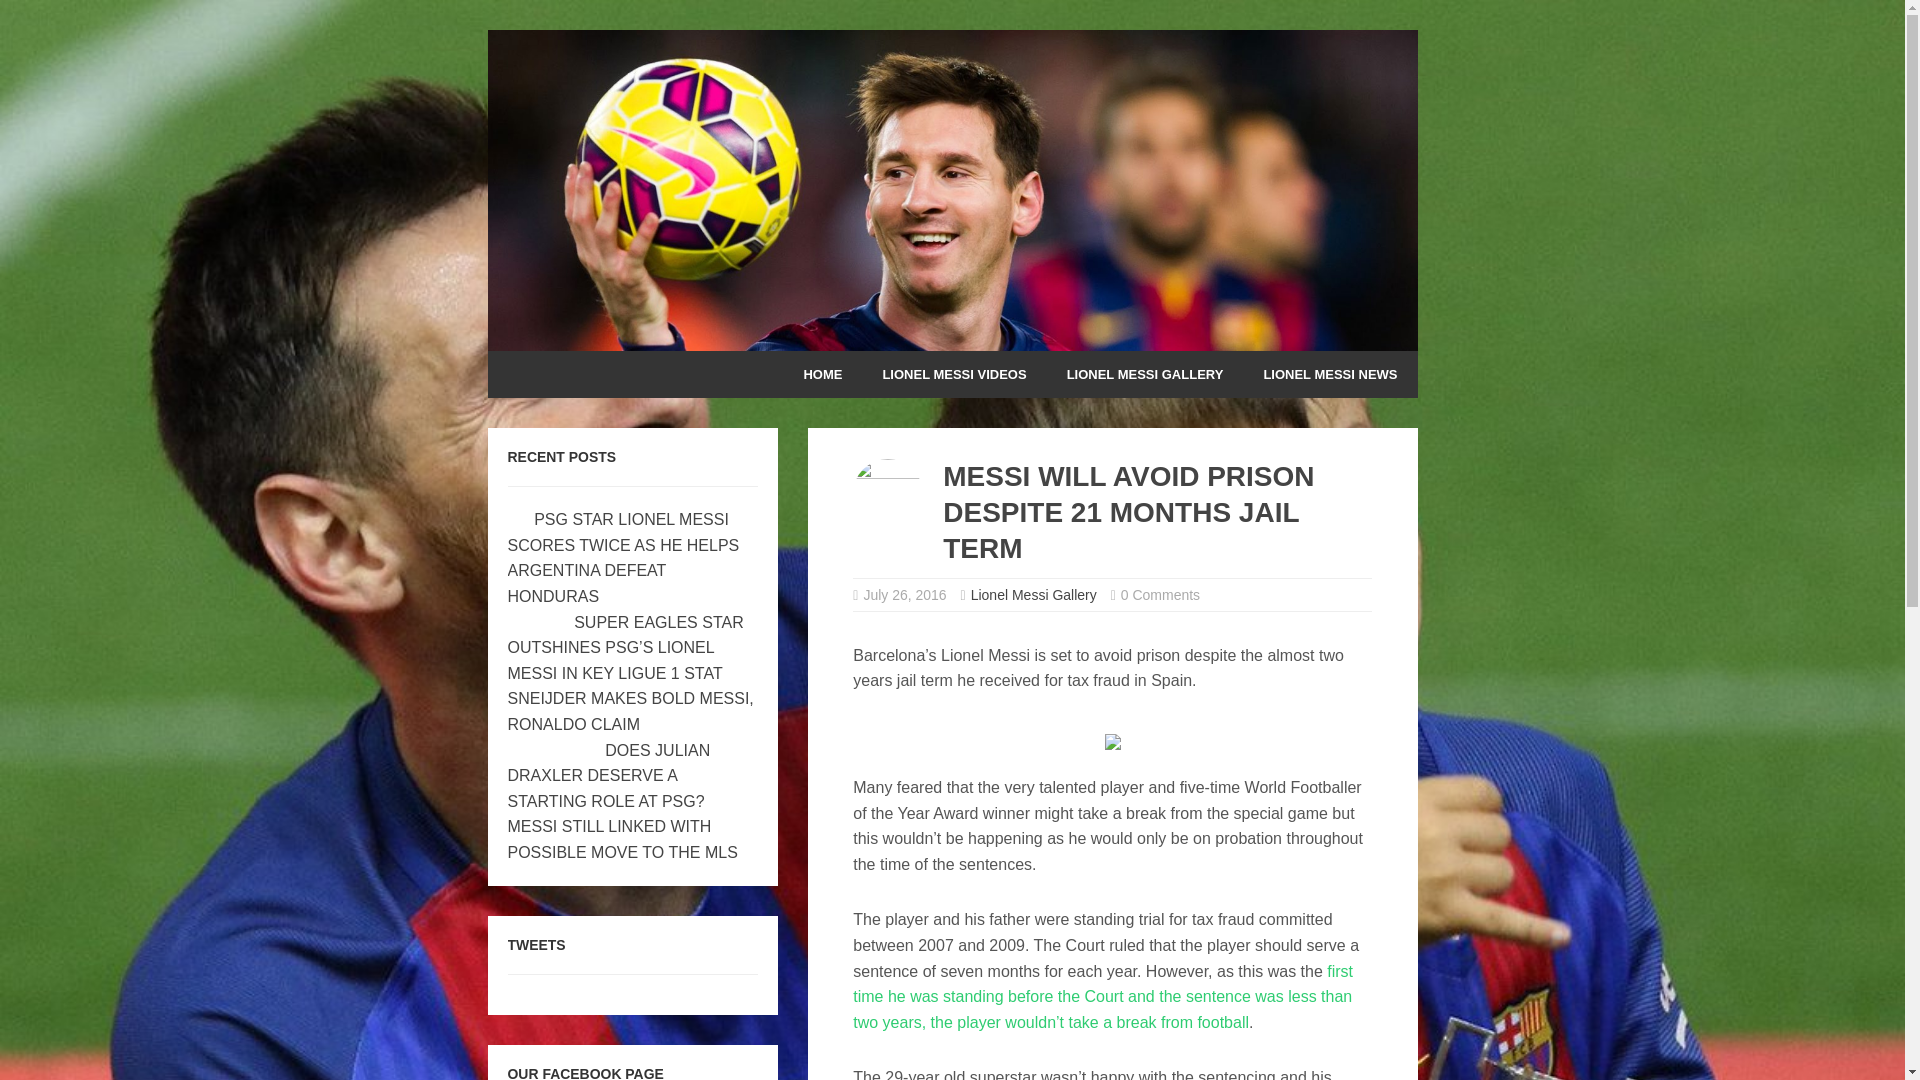  I want to click on SNEIJDER MAKES BOLD MESSI, RONALDO CLAIM, so click(631, 712).